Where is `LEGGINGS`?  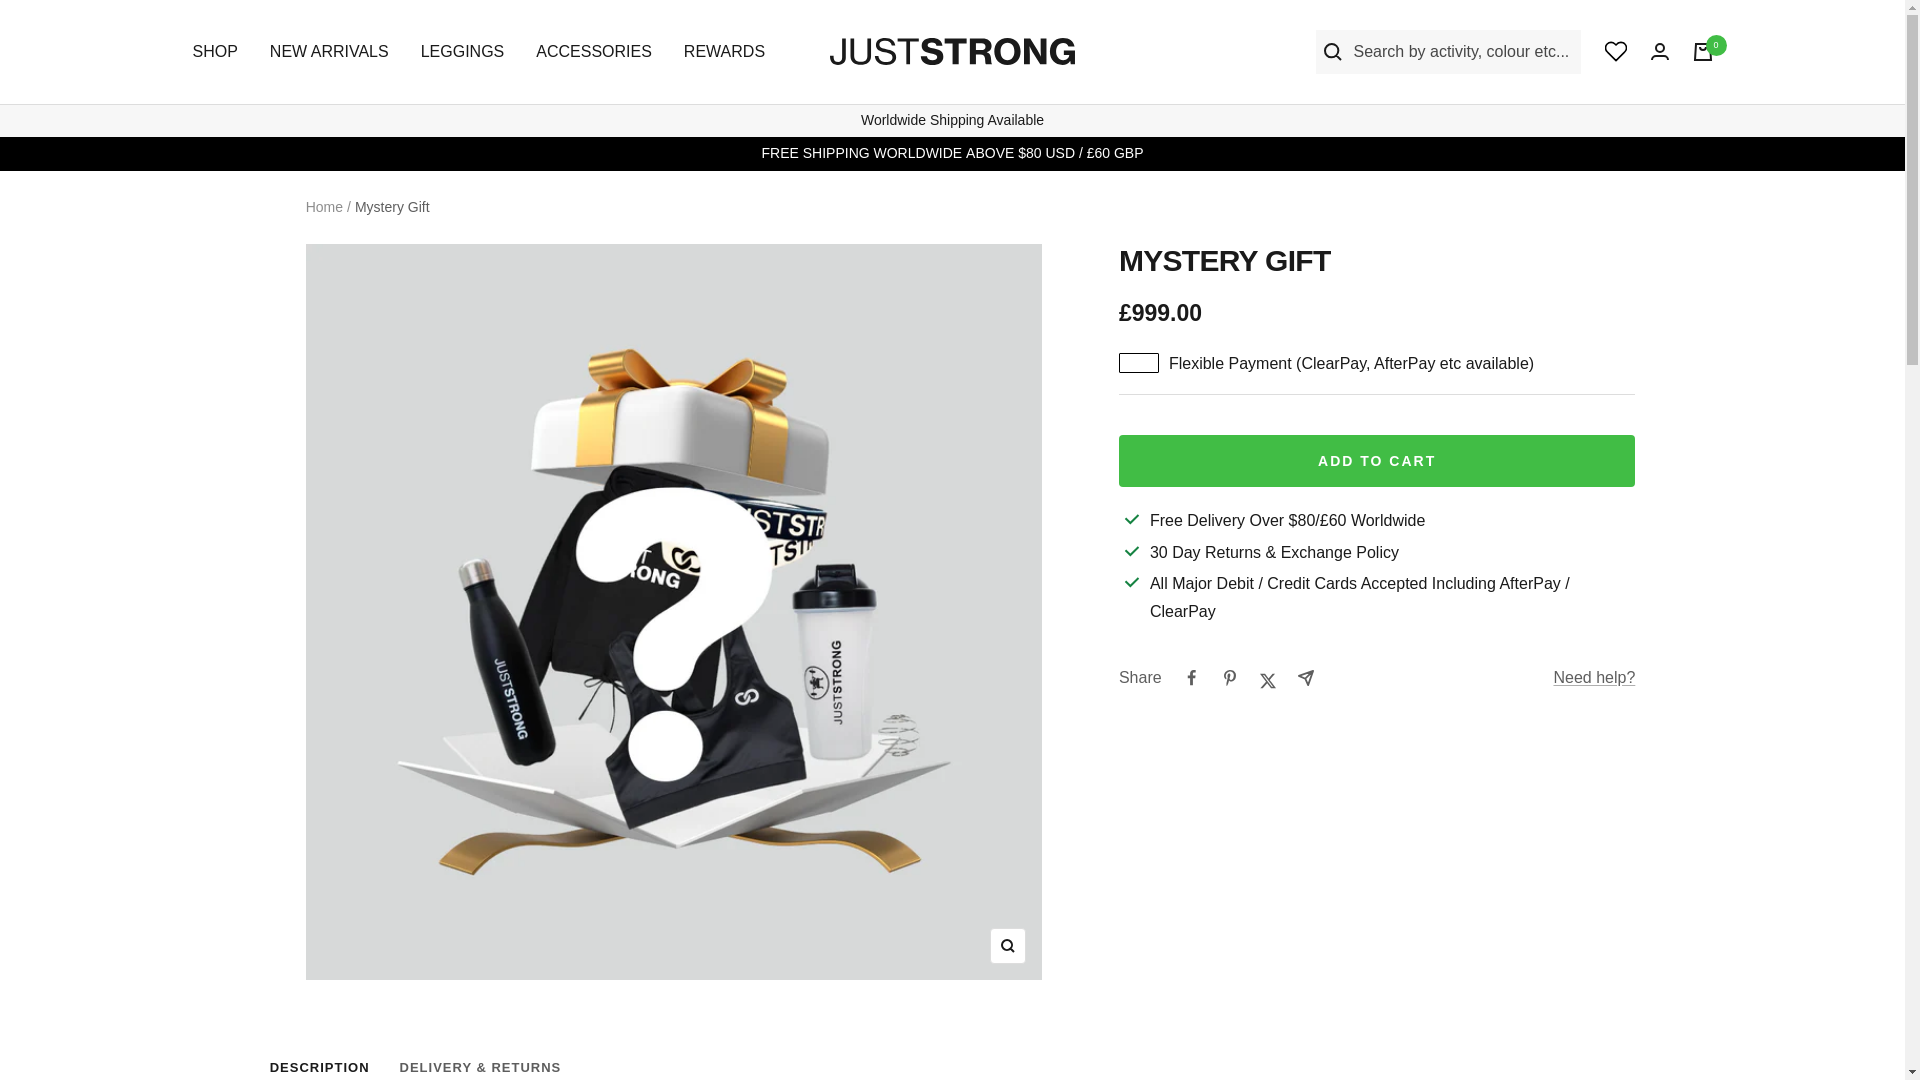
LEGGINGS is located at coordinates (462, 51).